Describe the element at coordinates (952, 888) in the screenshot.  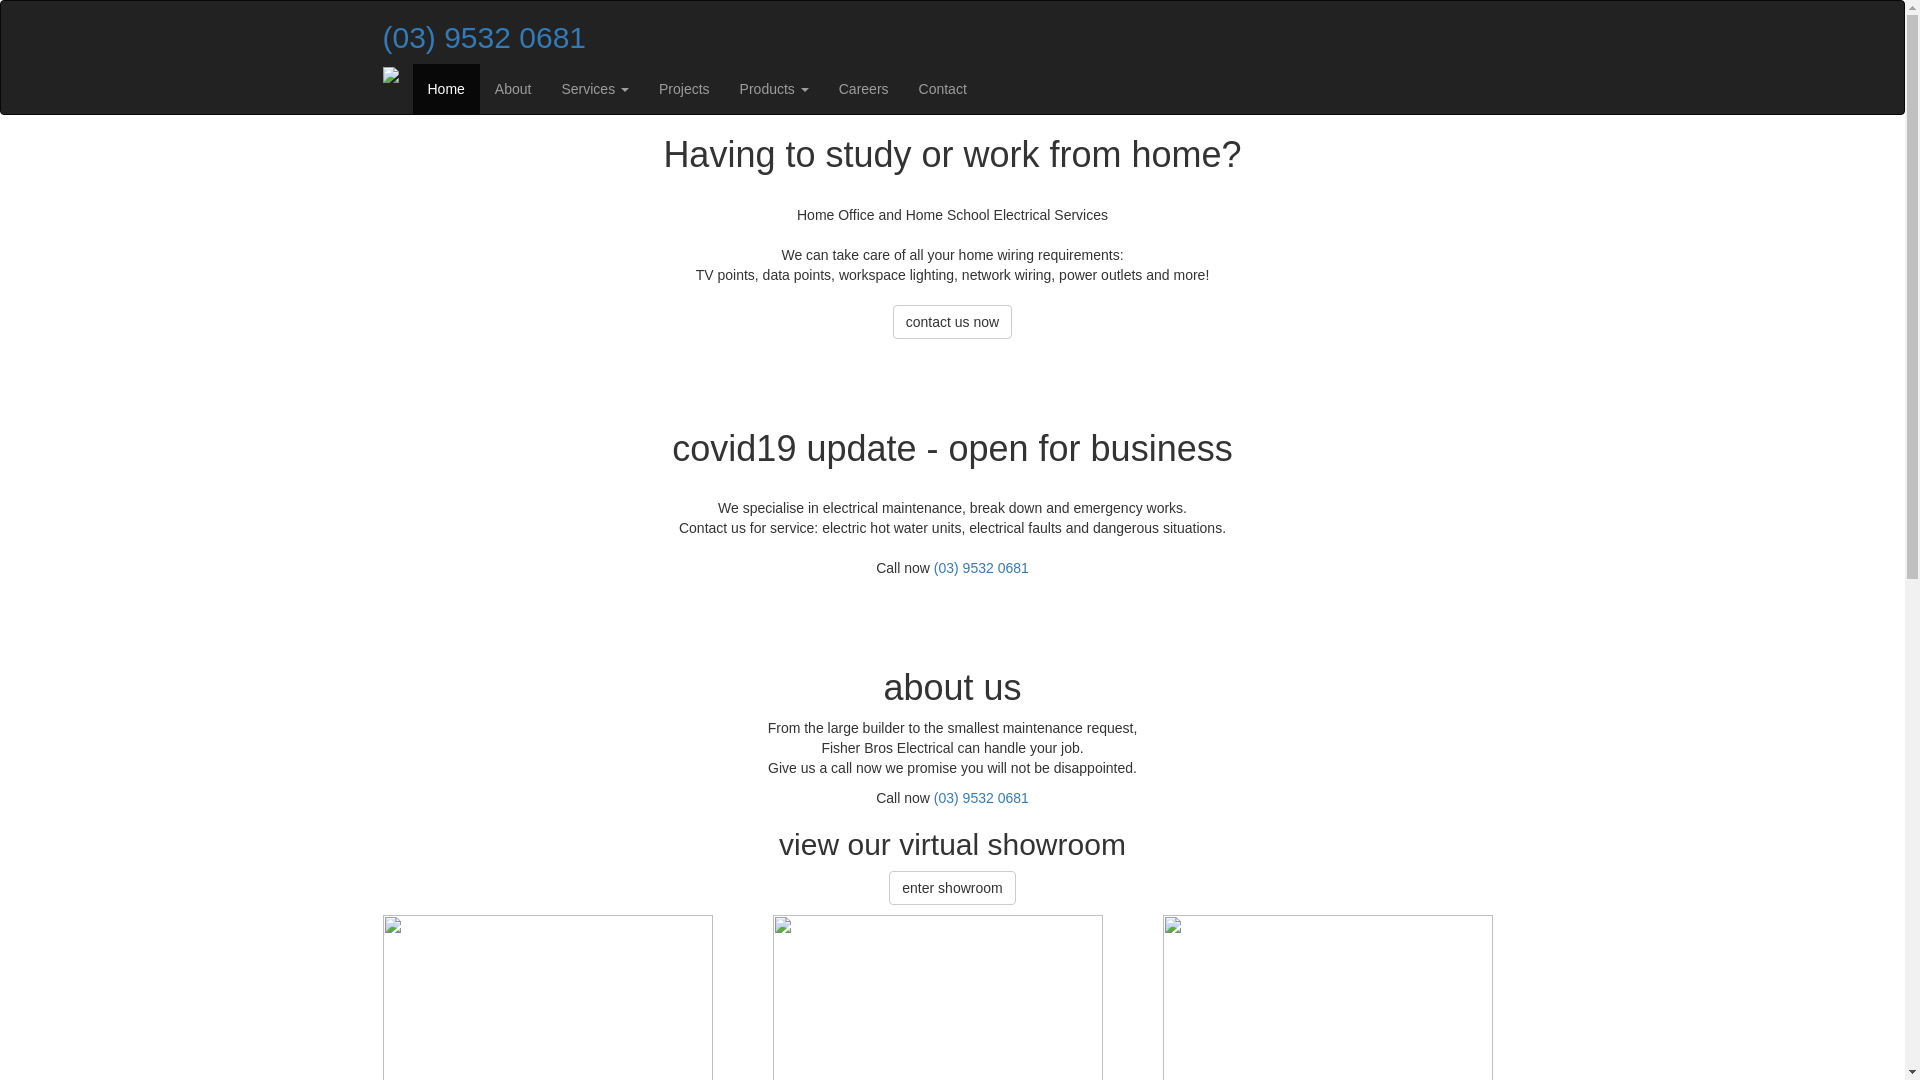
I see `enter showroom` at that location.